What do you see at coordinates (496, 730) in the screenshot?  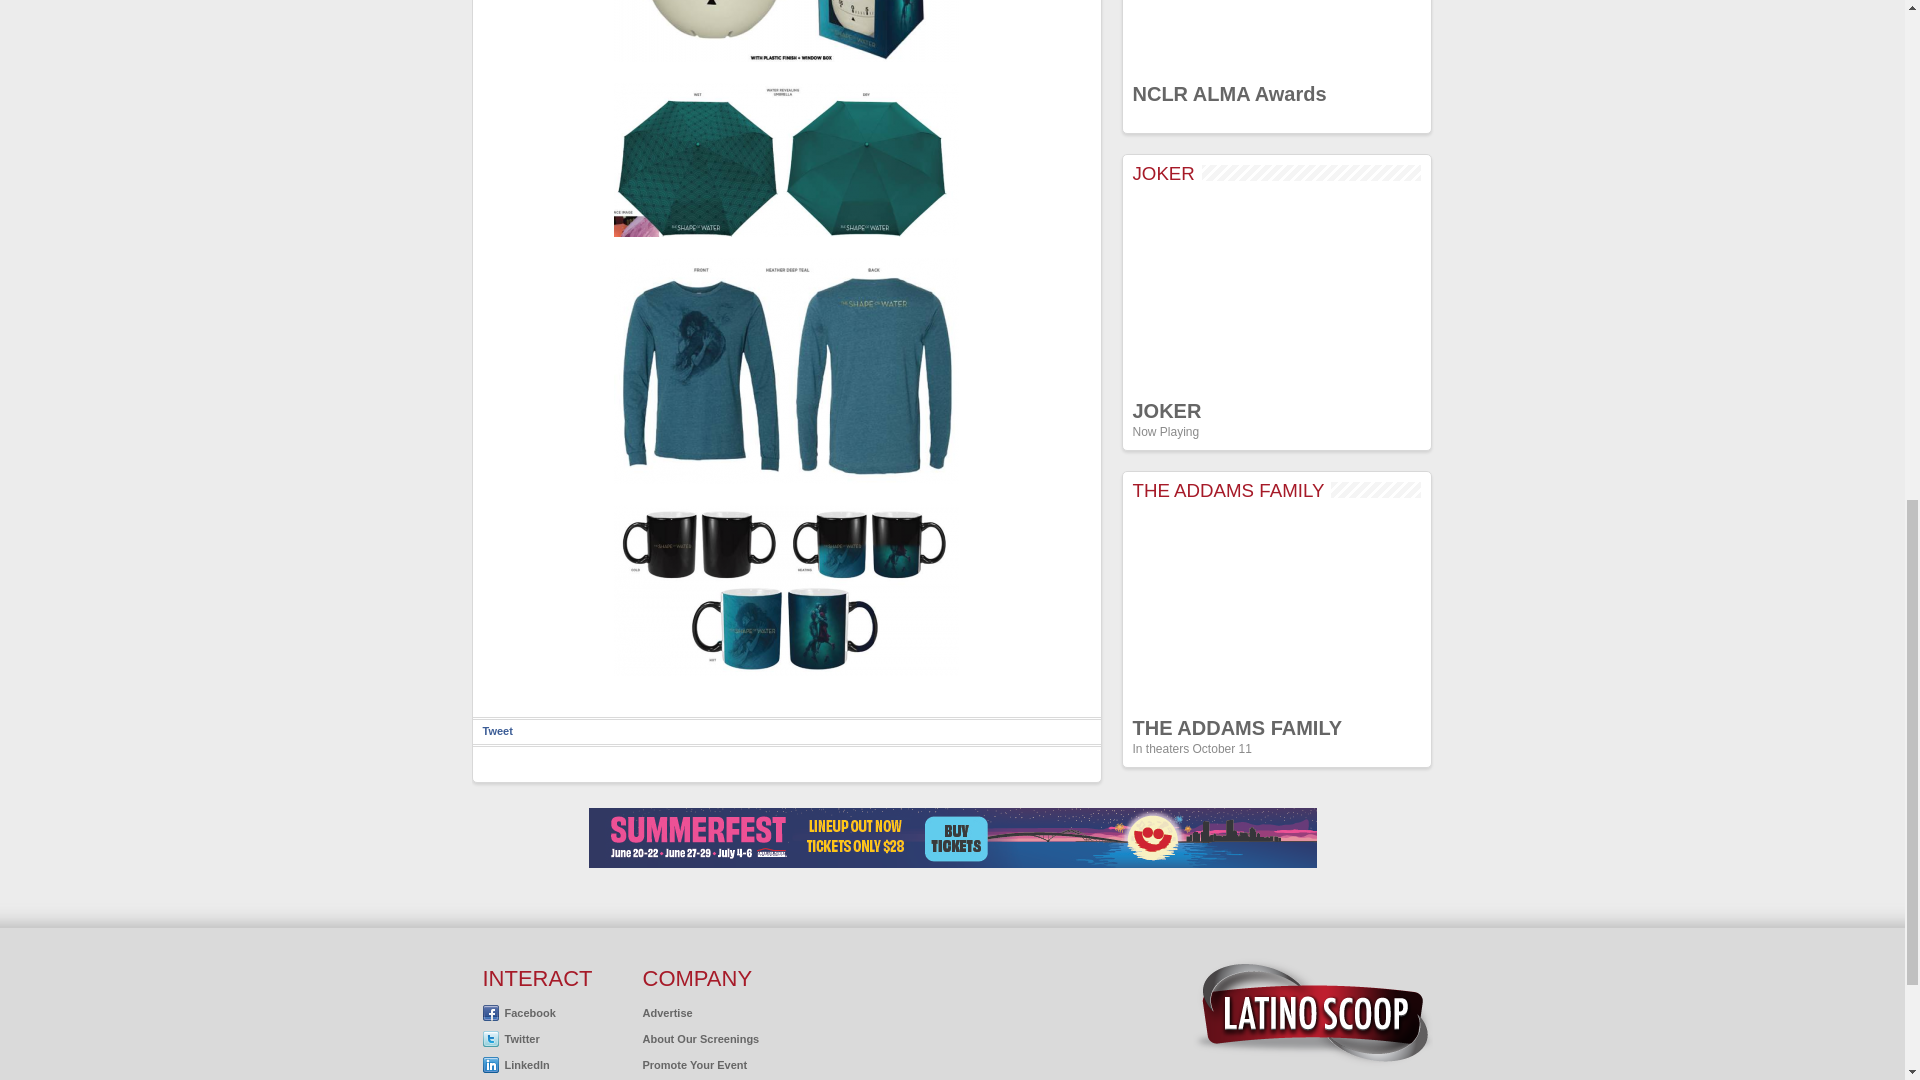 I see `Tweet` at bounding box center [496, 730].